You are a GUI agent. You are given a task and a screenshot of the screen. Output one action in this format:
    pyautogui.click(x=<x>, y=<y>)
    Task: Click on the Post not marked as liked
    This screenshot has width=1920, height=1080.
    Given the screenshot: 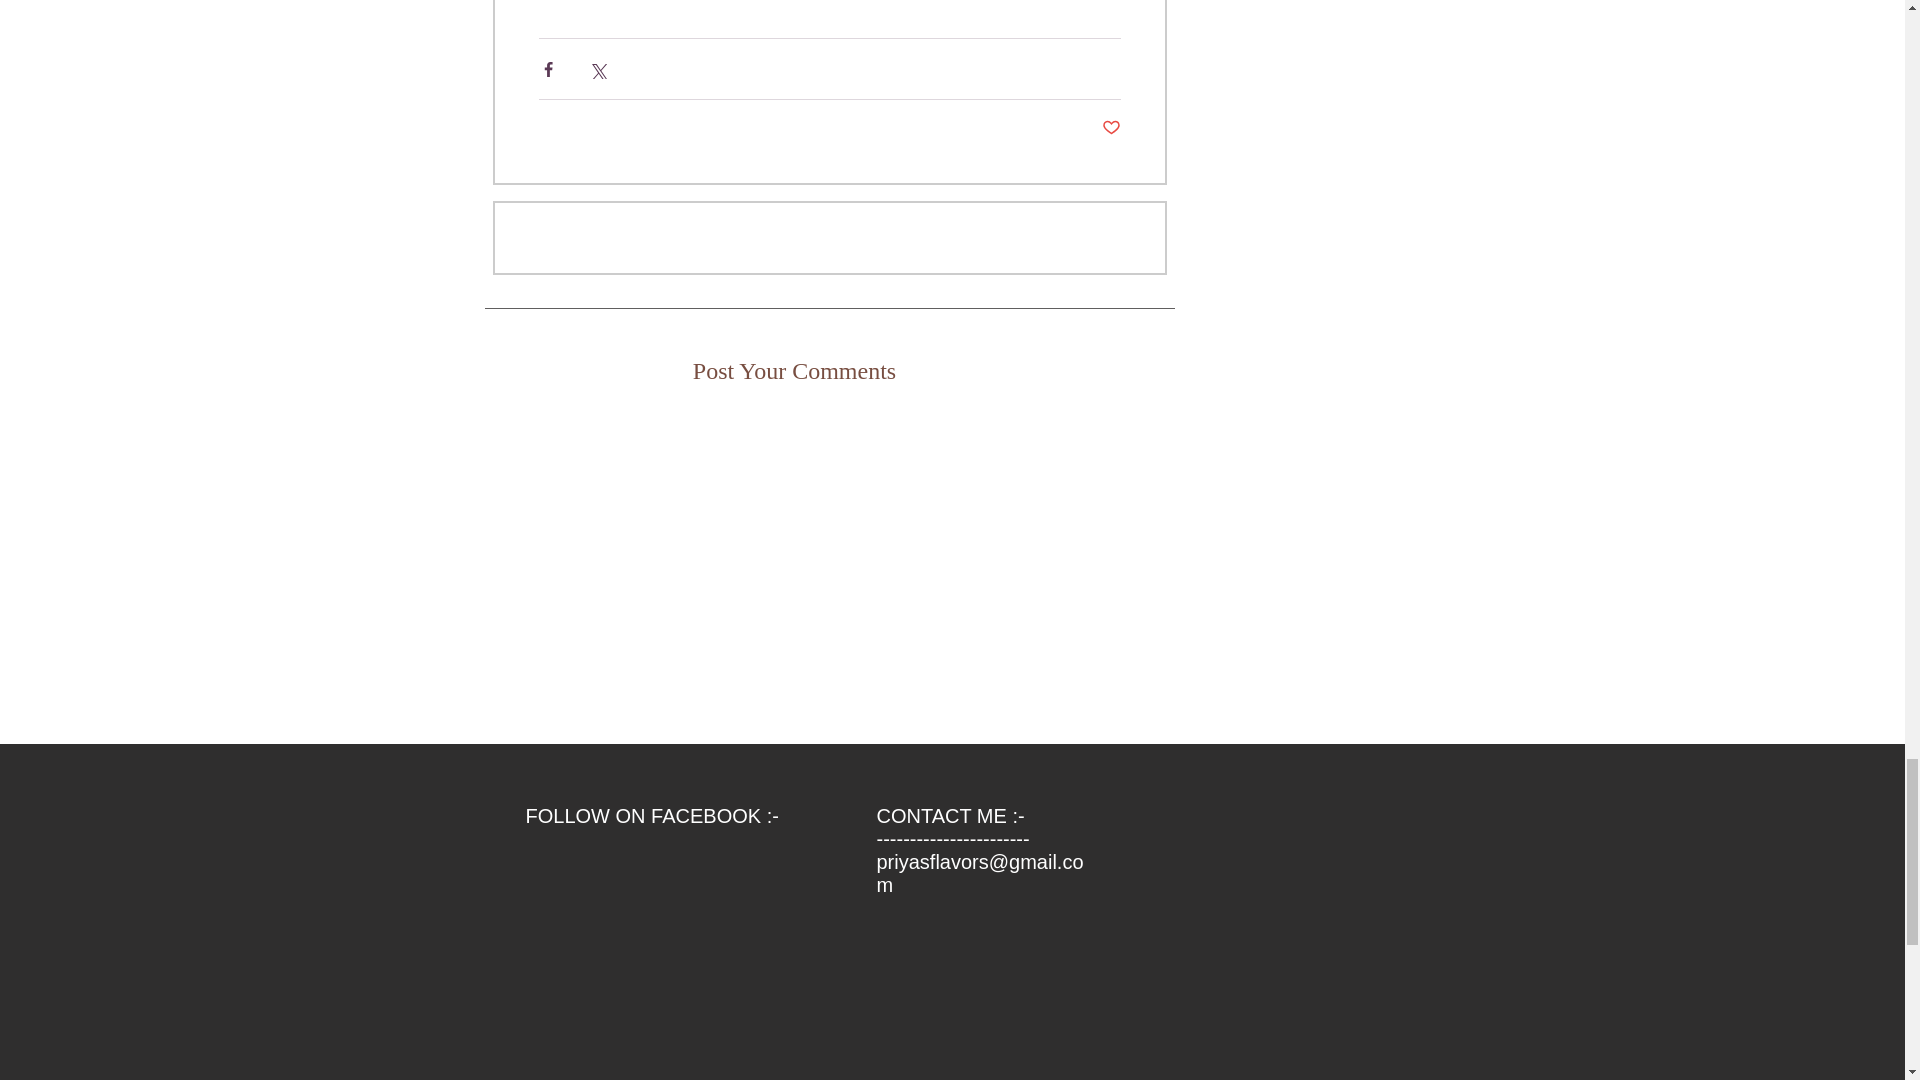 What is the action you would take?
    pyautogui.click(x=1112, y=128)
    